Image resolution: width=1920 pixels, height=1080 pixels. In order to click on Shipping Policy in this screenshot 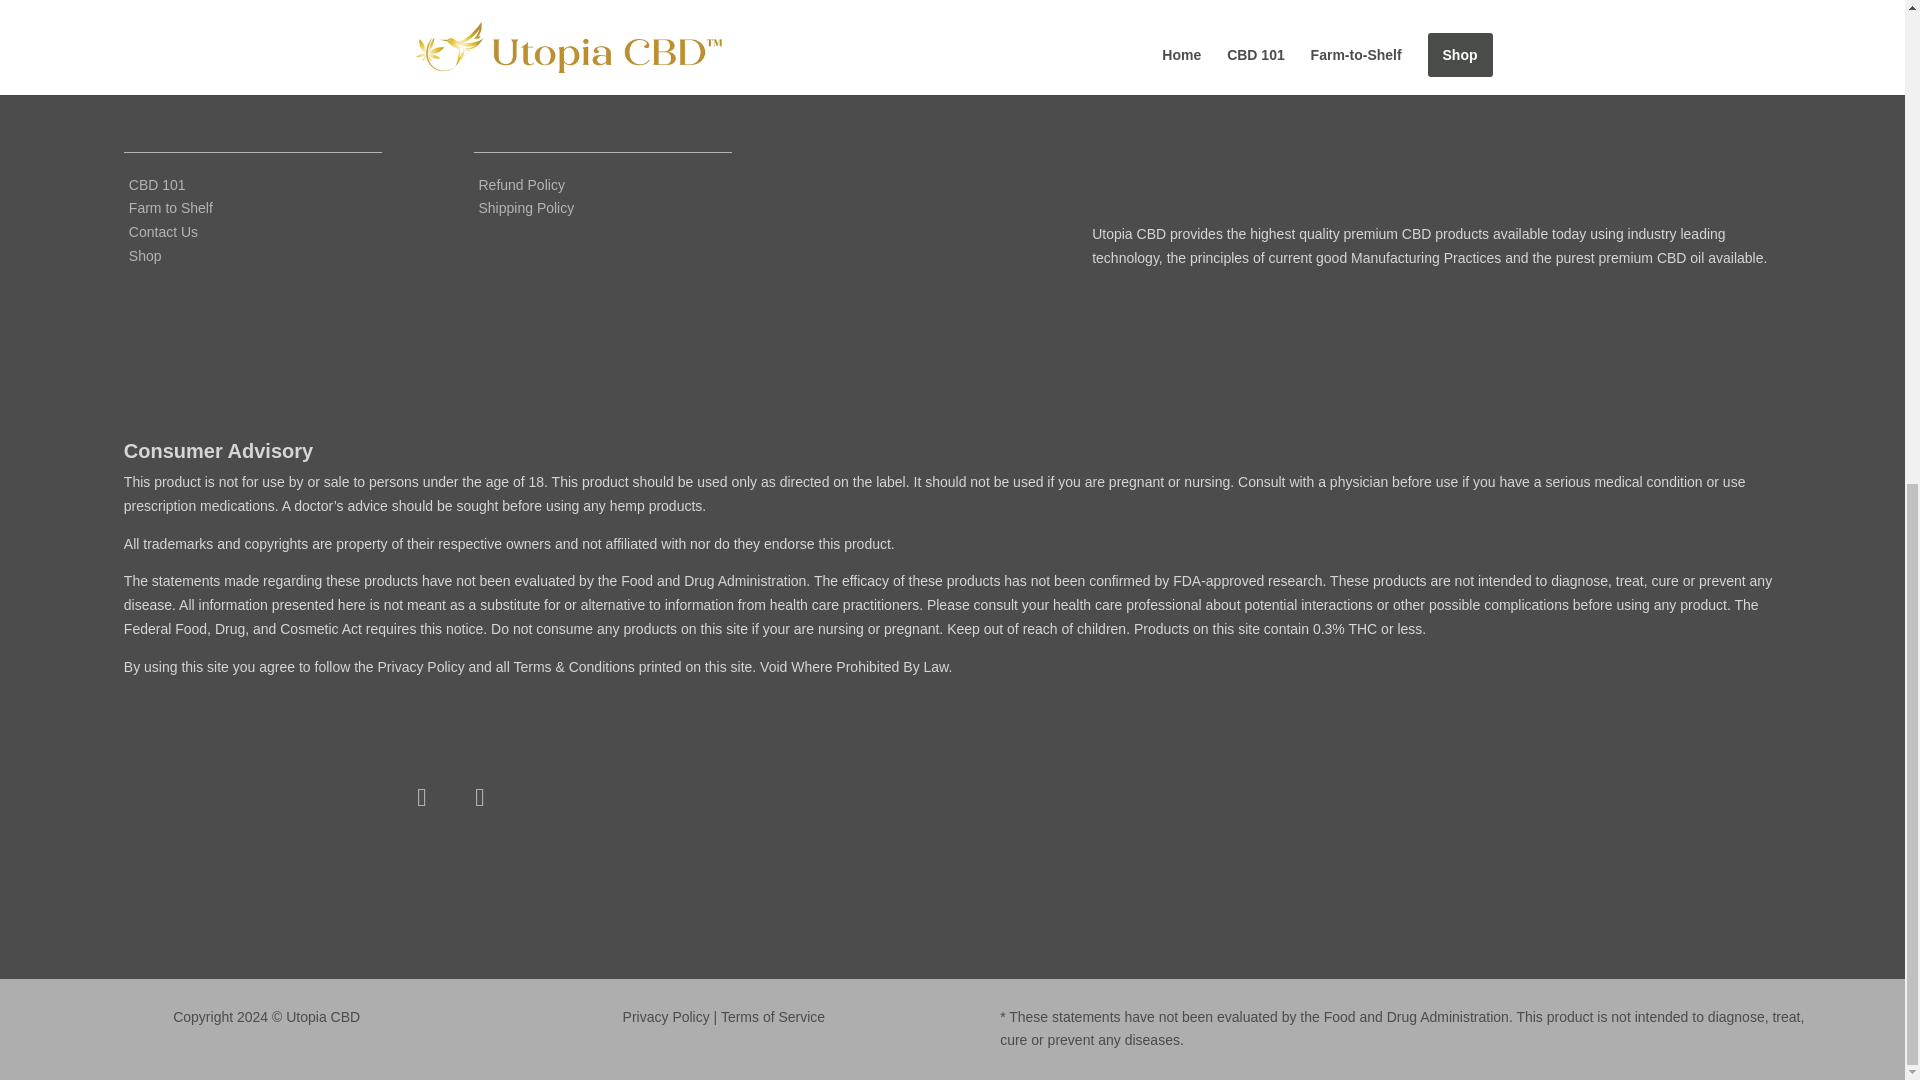, I will do `click(526, 208)`.